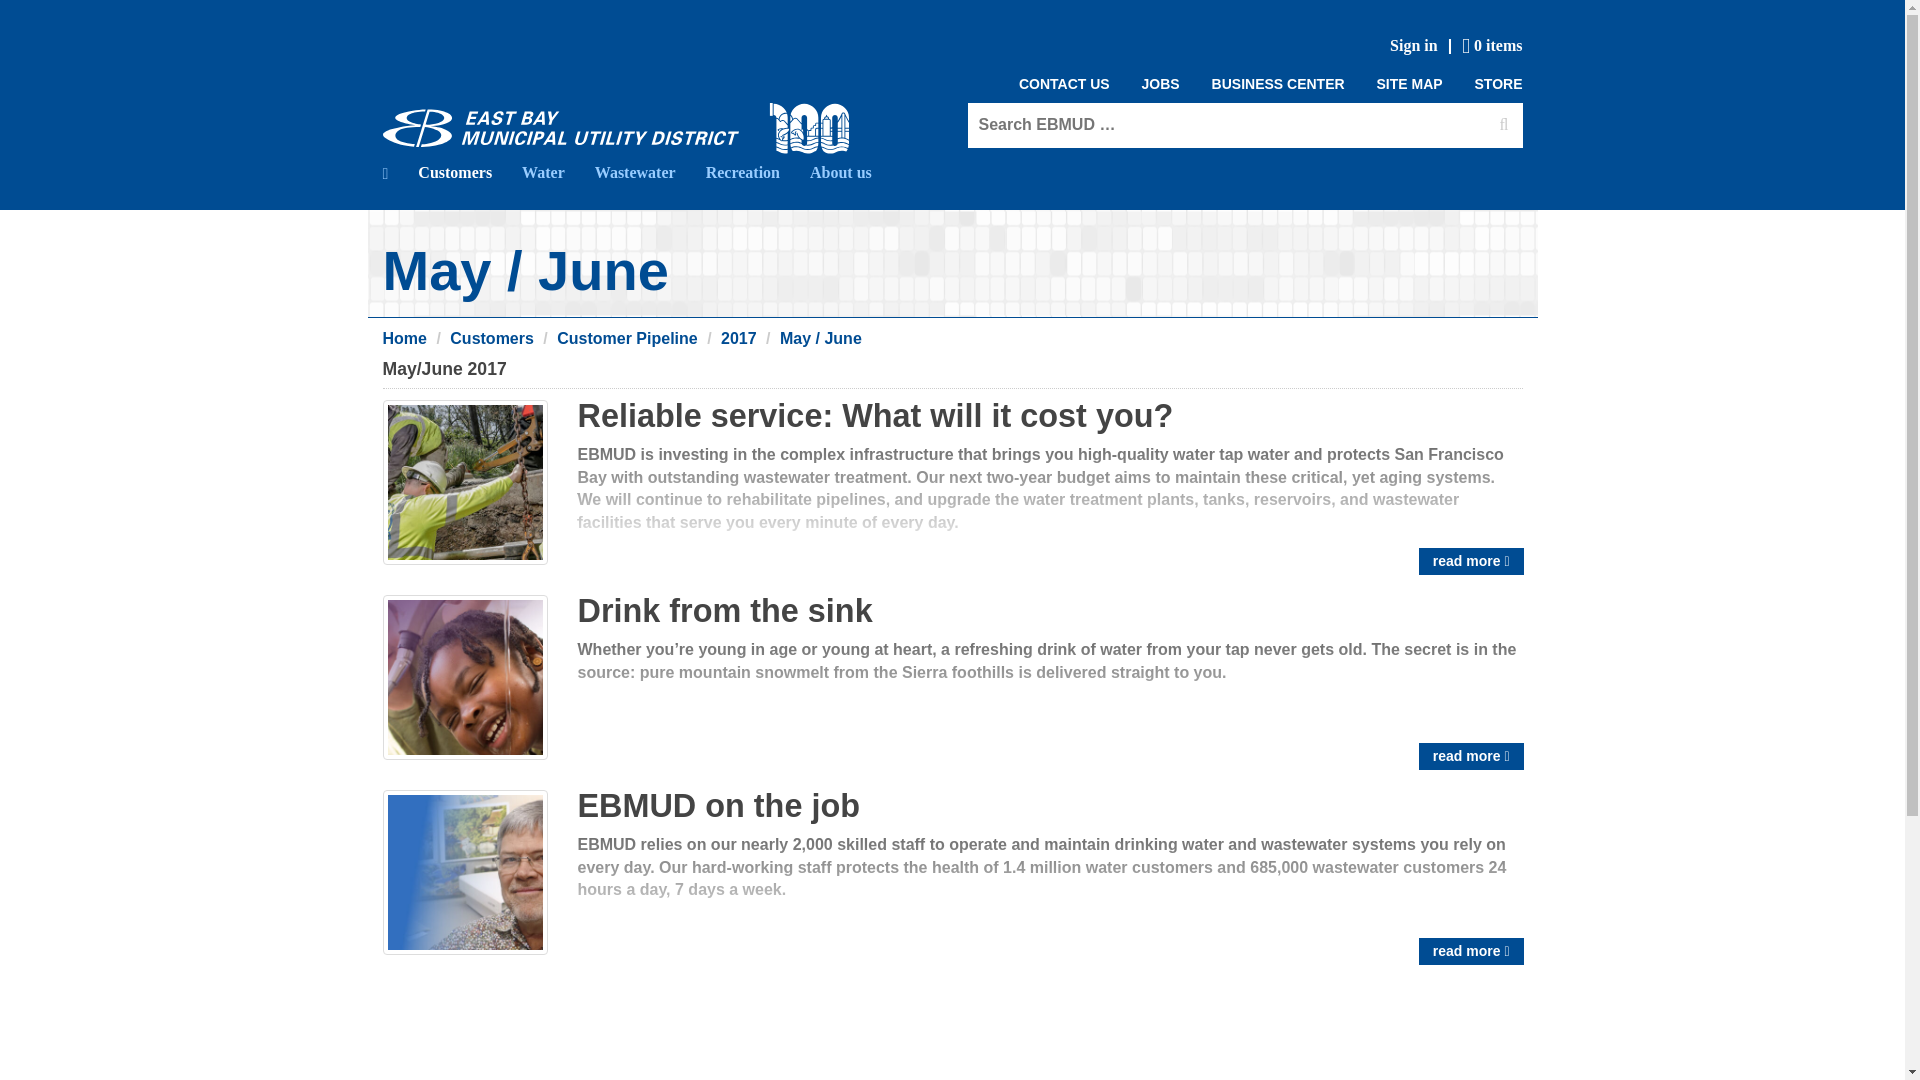  I want to click on read more, so click(1471, 952).